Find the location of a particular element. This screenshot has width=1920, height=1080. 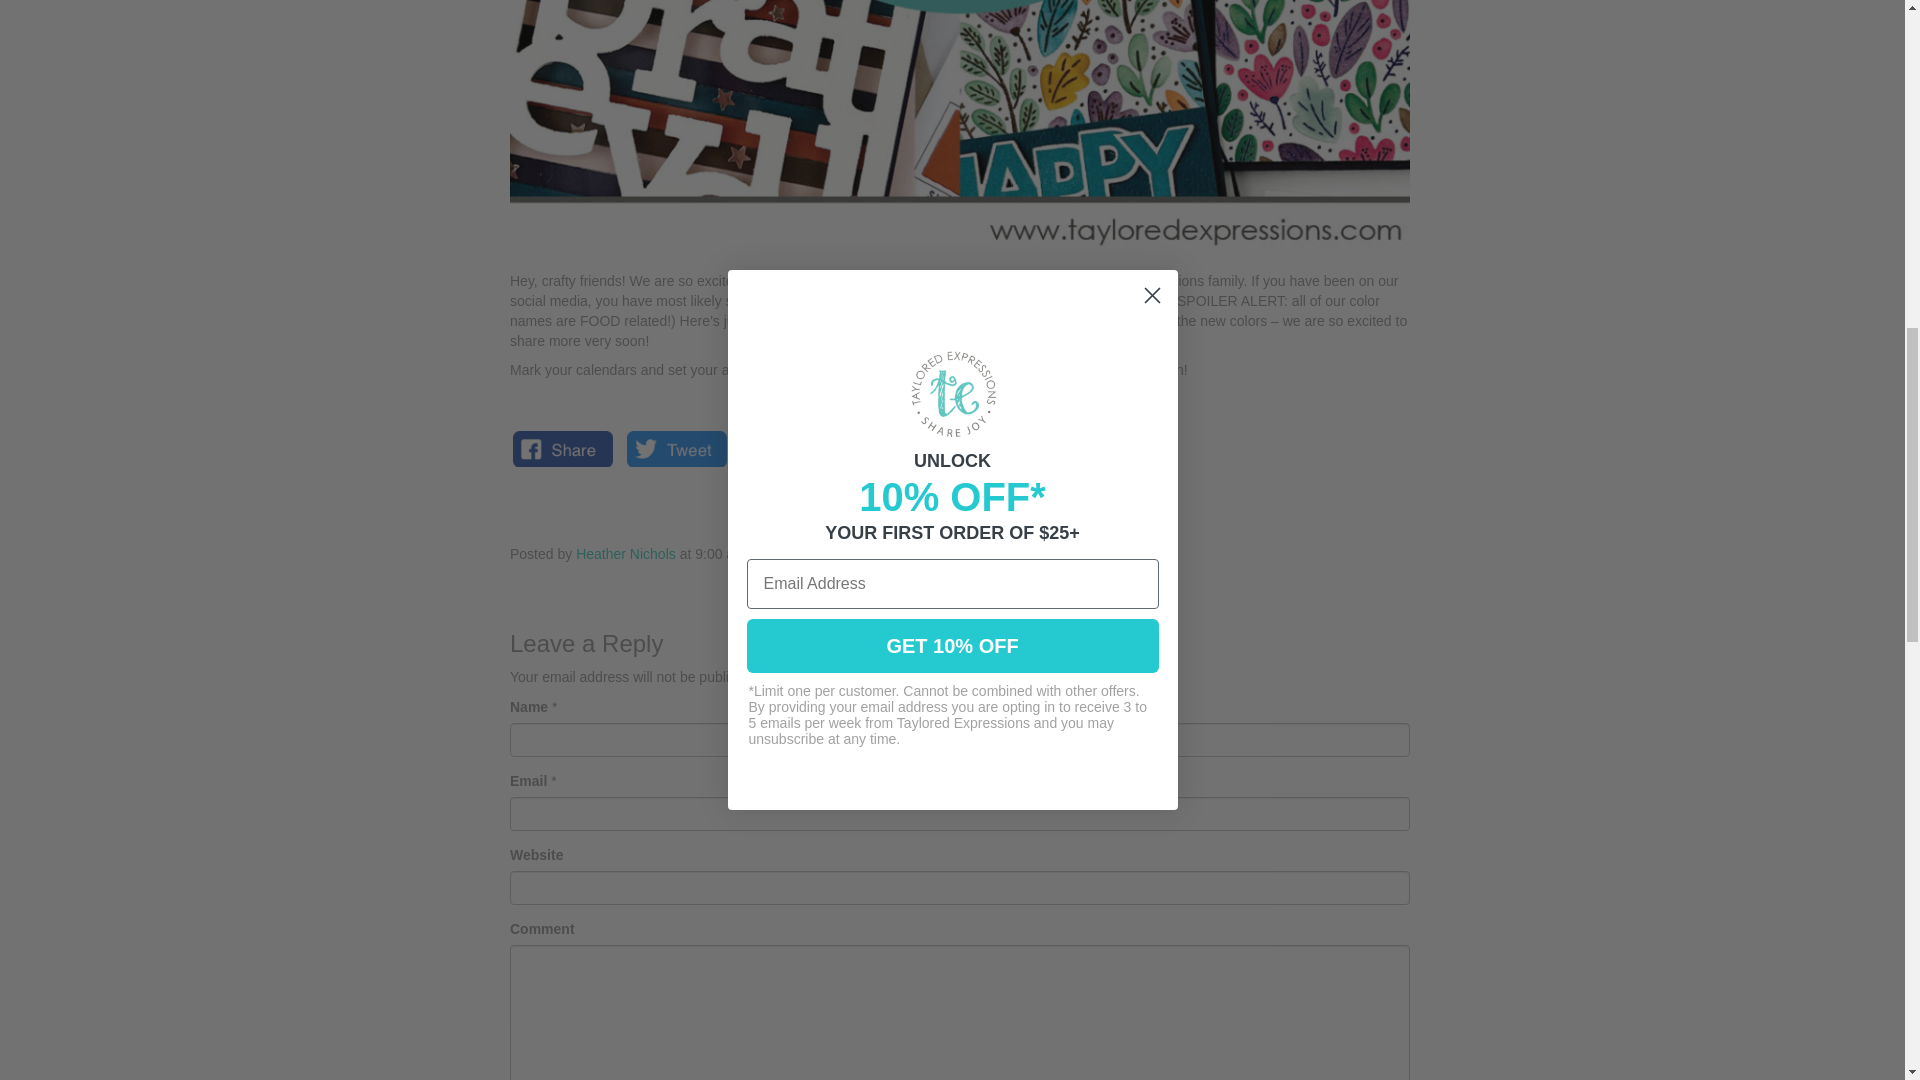

Link to this post is located at coordinates (1057, 554).